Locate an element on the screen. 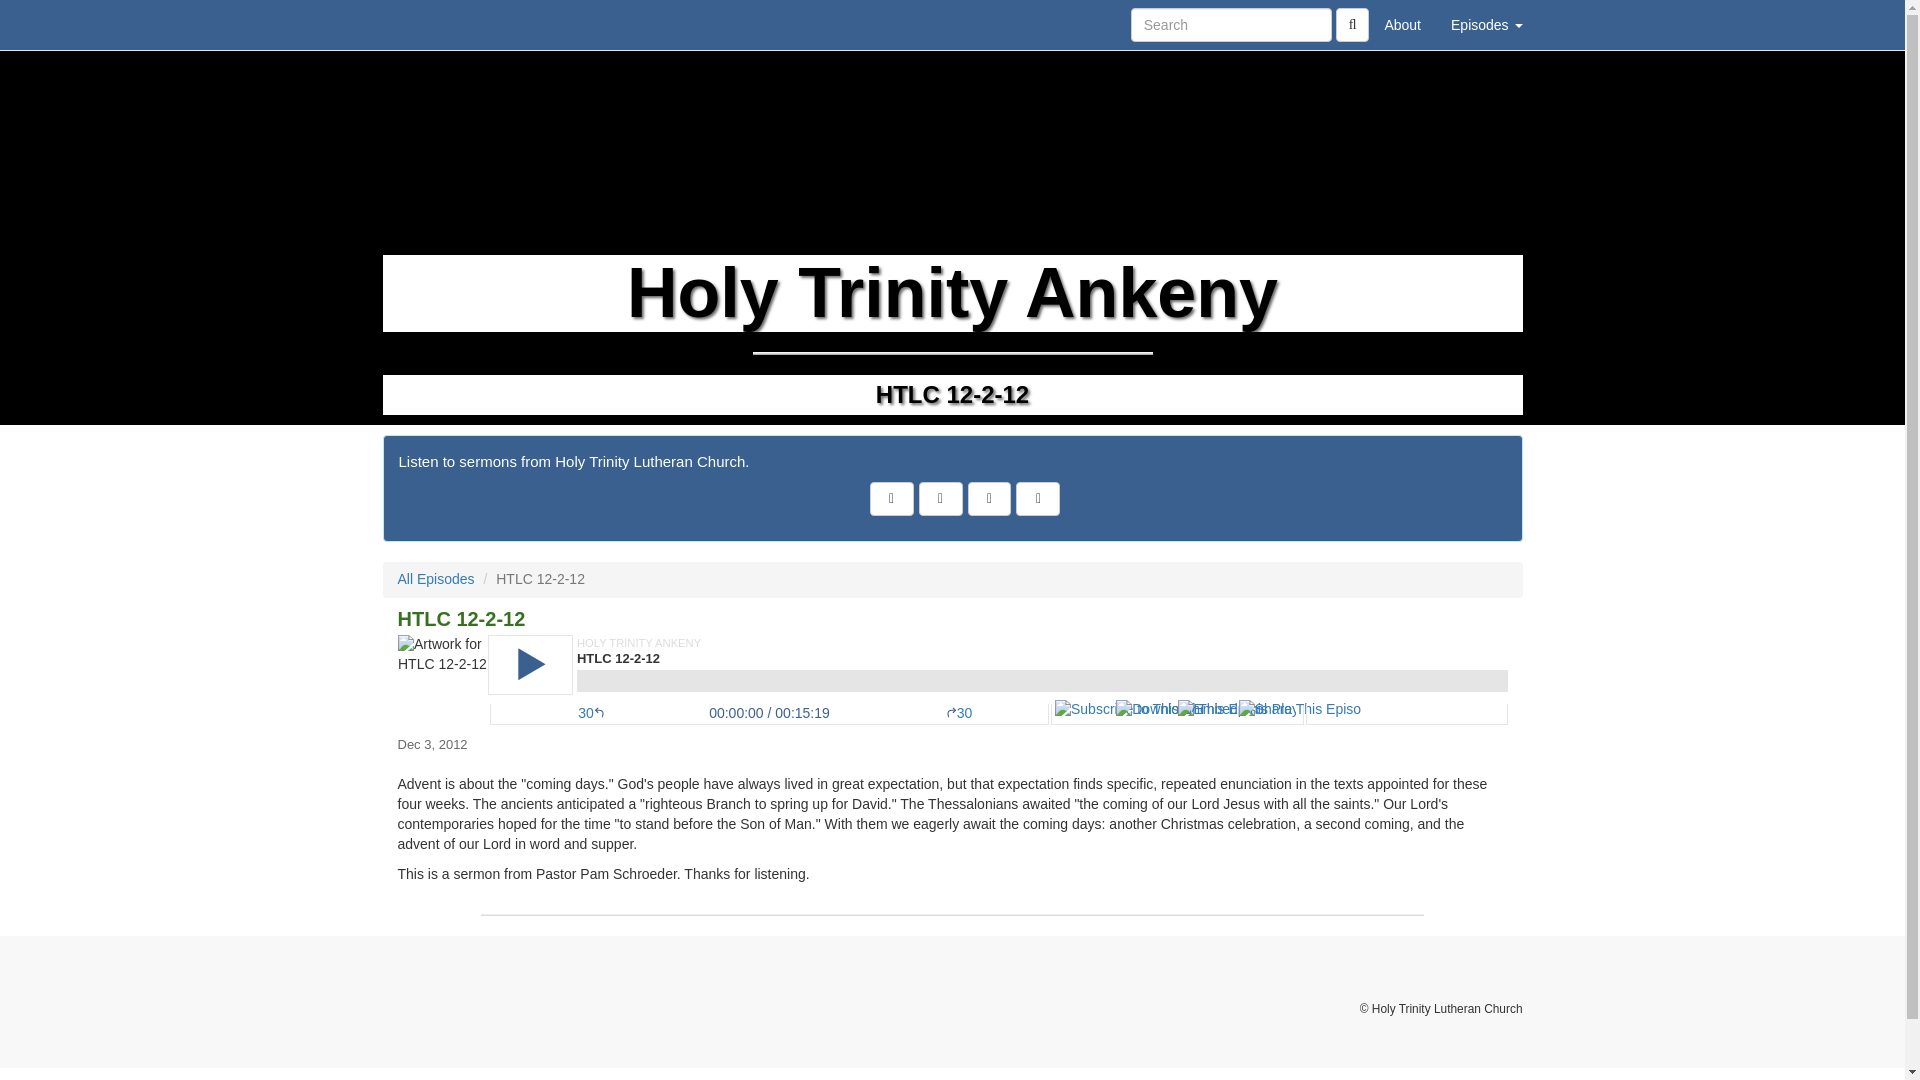 The width and height of the screenshot is (1920, 1080). Episodes is located at coordinates (1486, 24).